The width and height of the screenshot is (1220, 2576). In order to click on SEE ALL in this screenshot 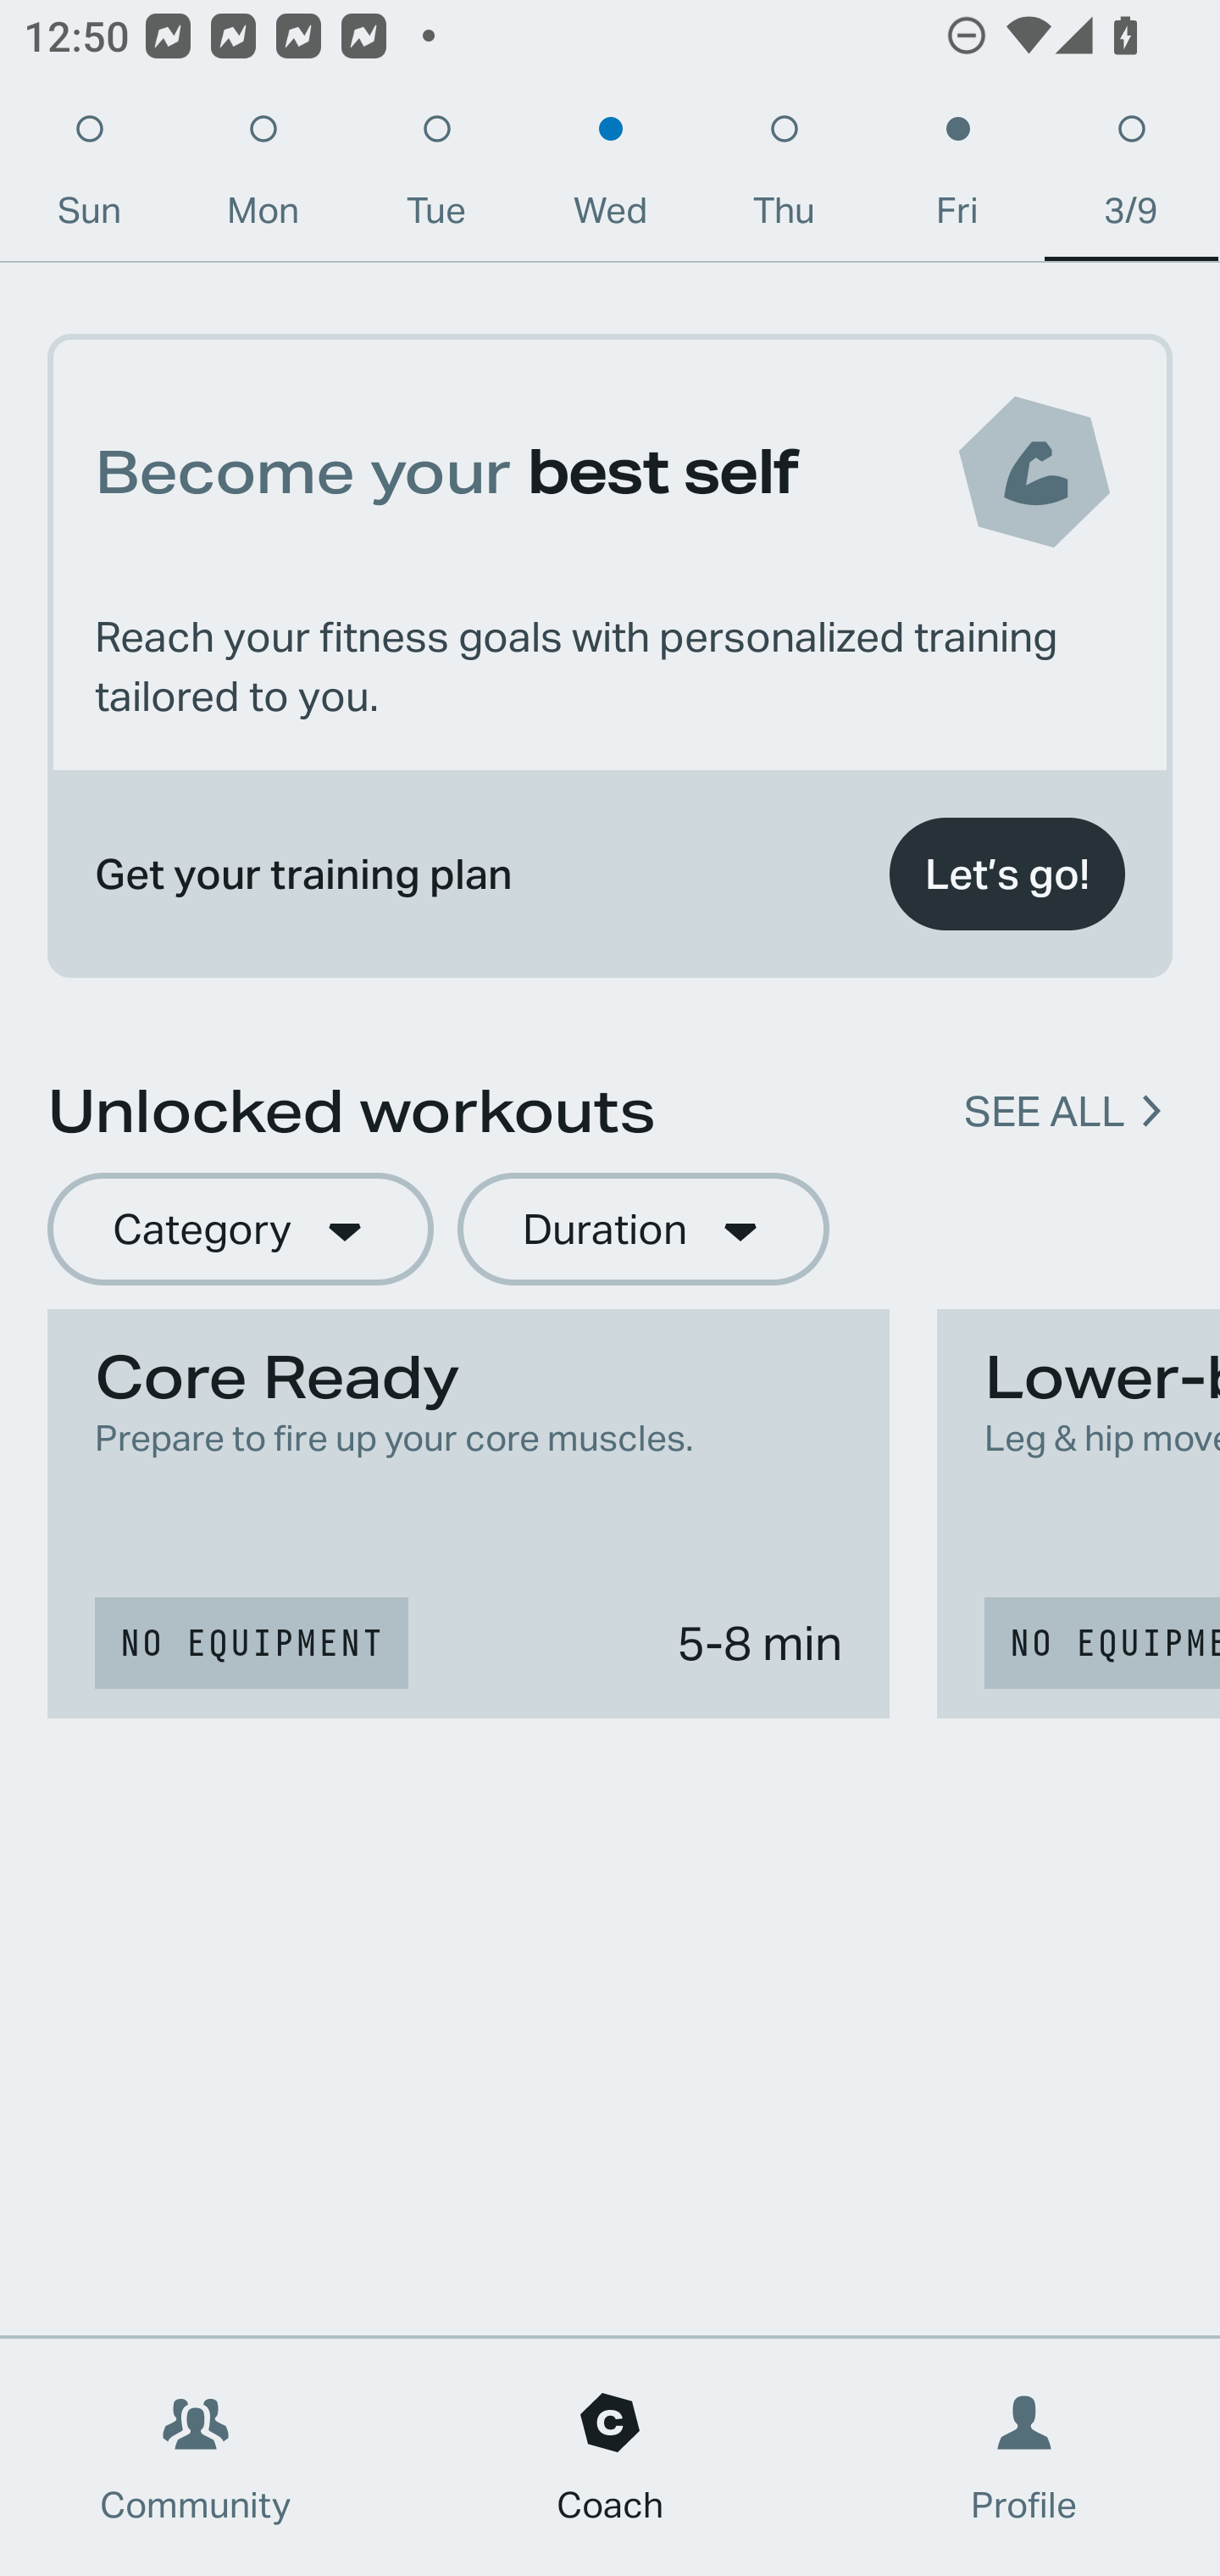, I will do `click(1044, 1112)`.